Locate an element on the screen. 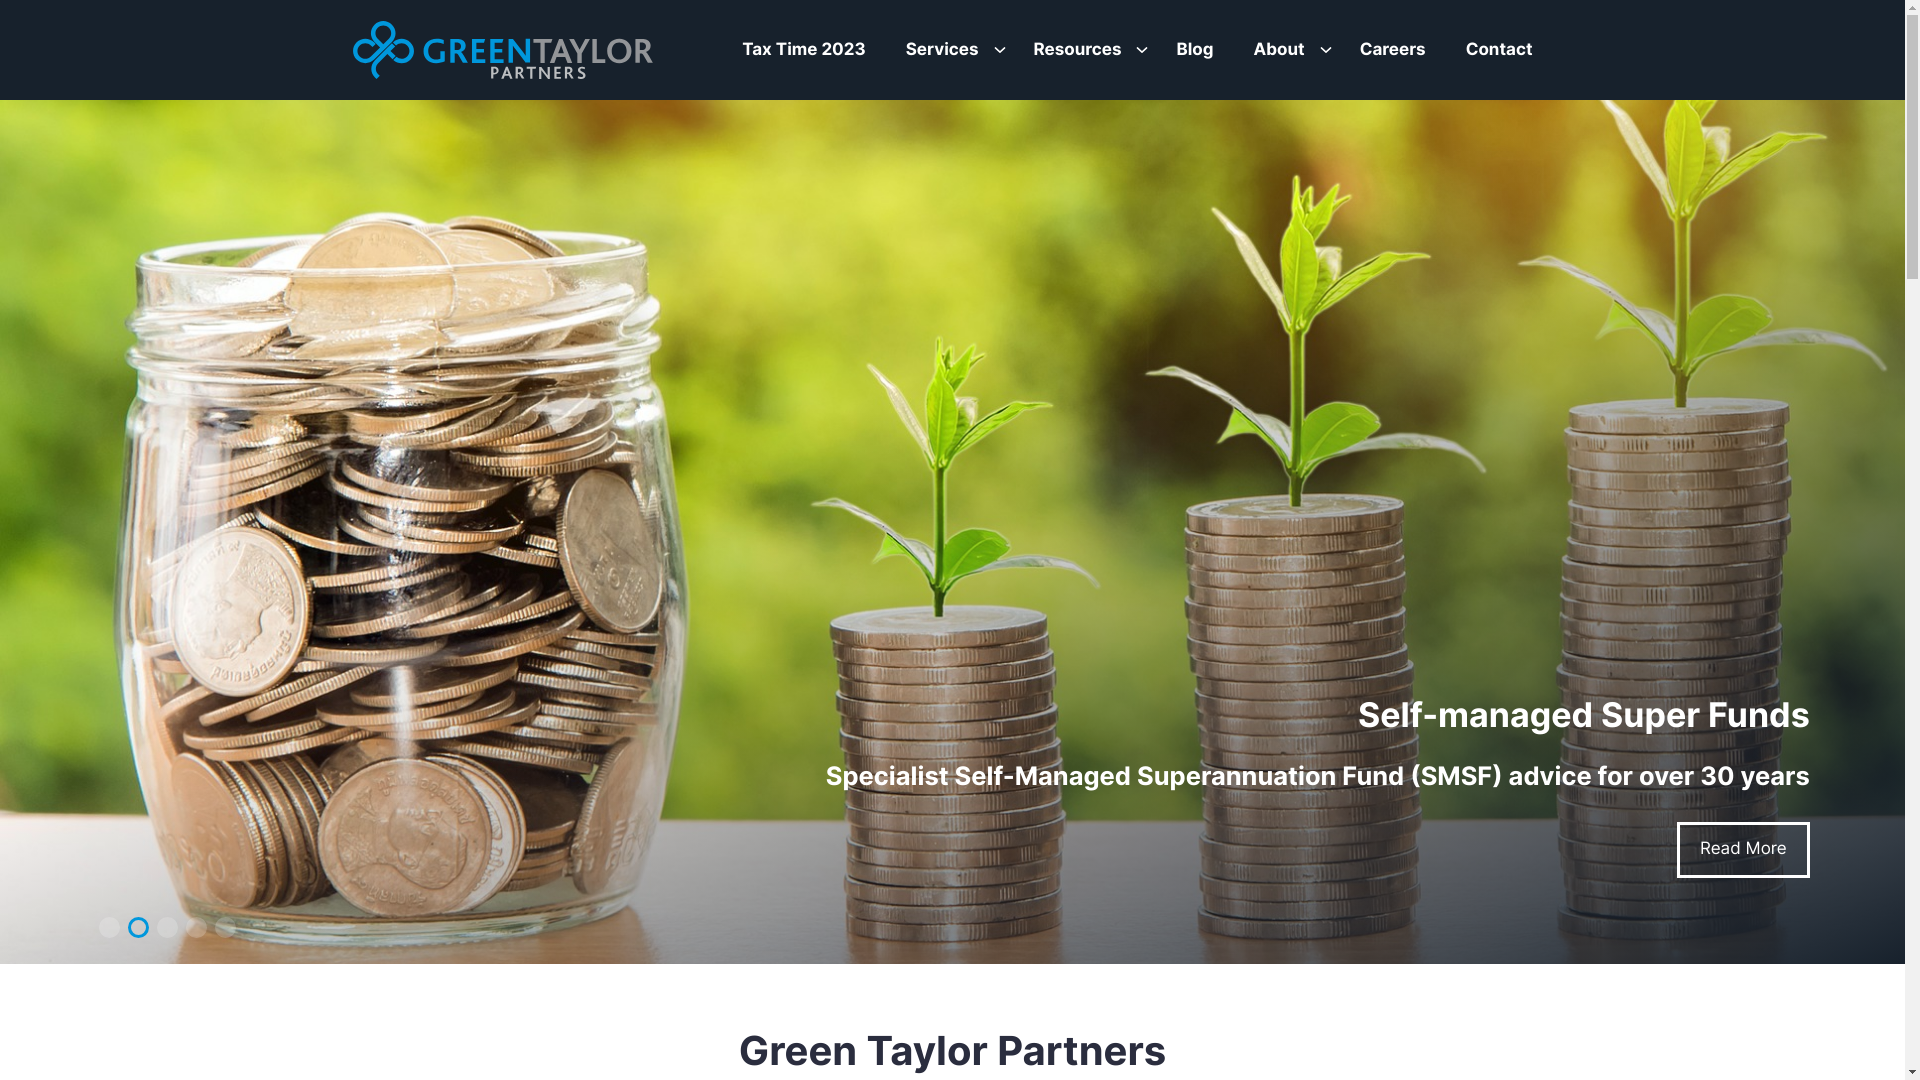 Image resolution: width=1920 pixels, height=1080 pixels. Blog is located at coordinates (1194, 50).